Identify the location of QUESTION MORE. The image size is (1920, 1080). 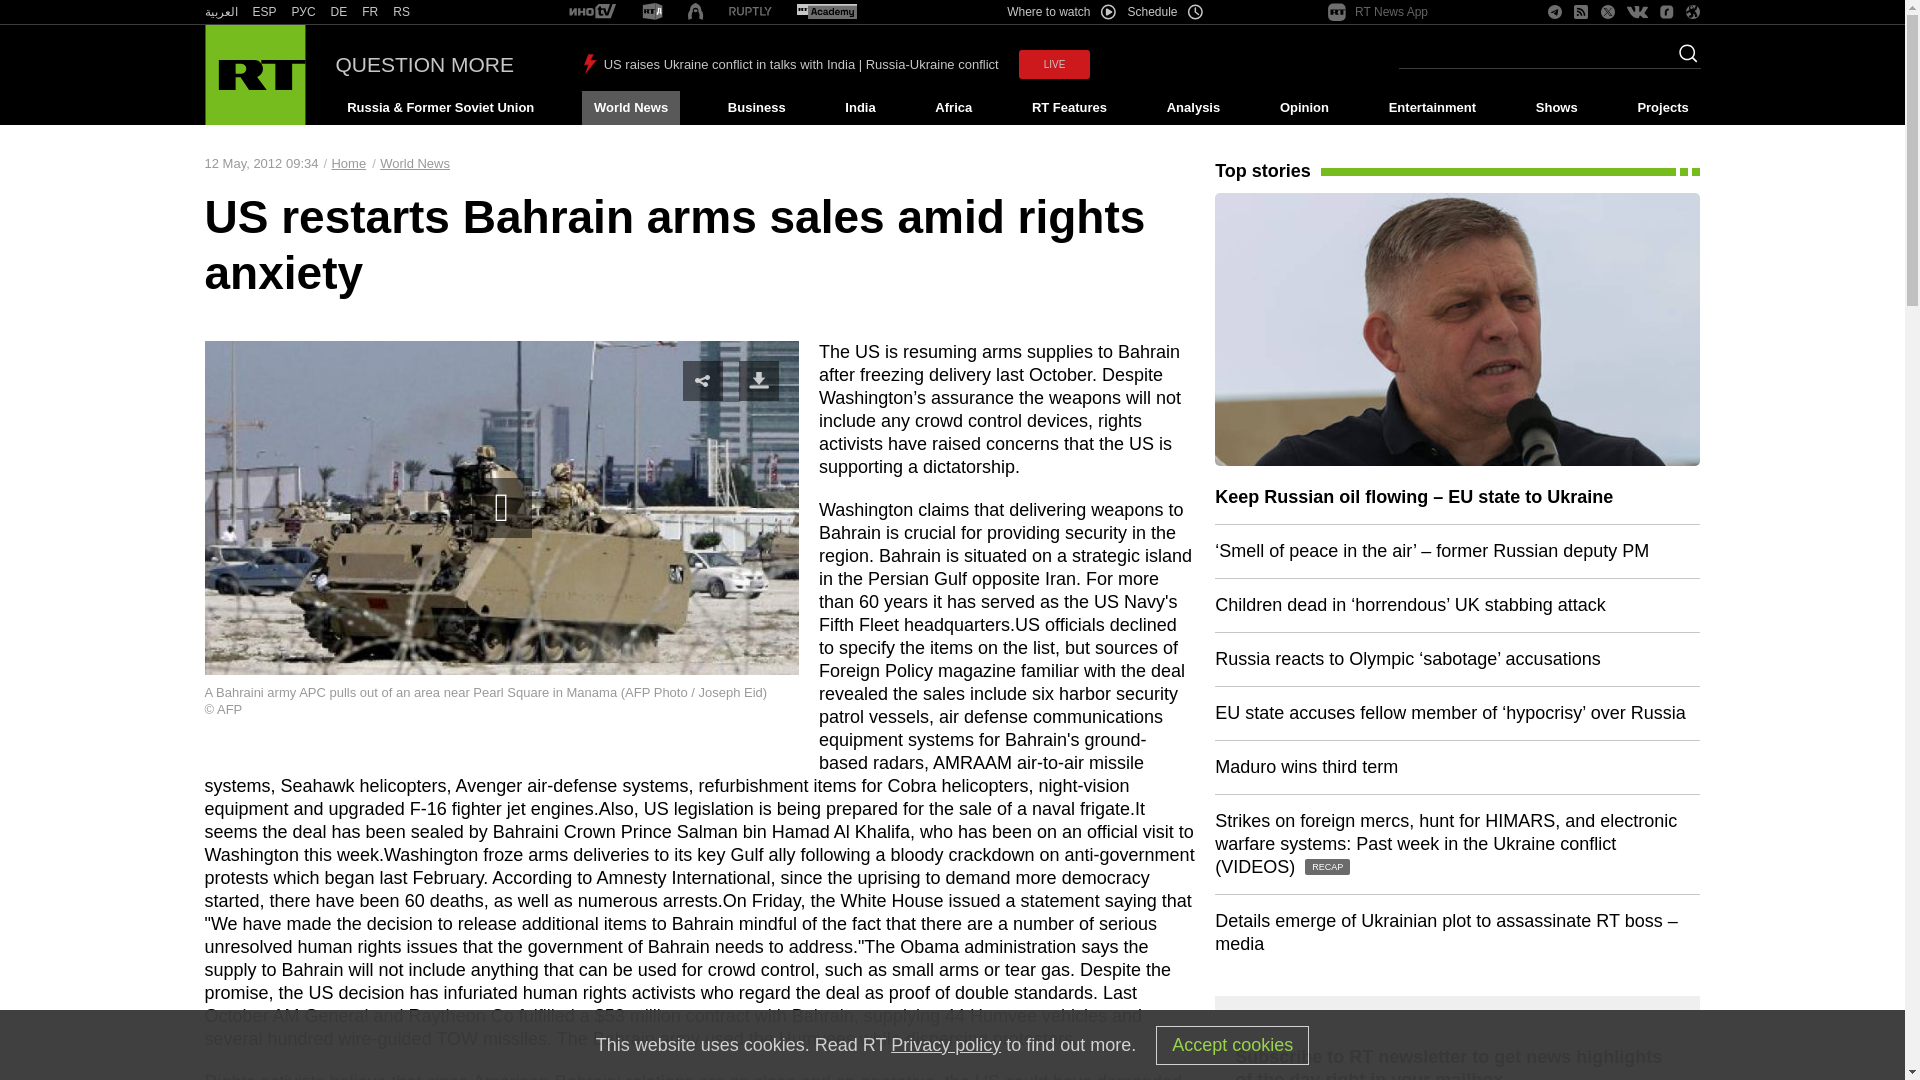
(425, 64).